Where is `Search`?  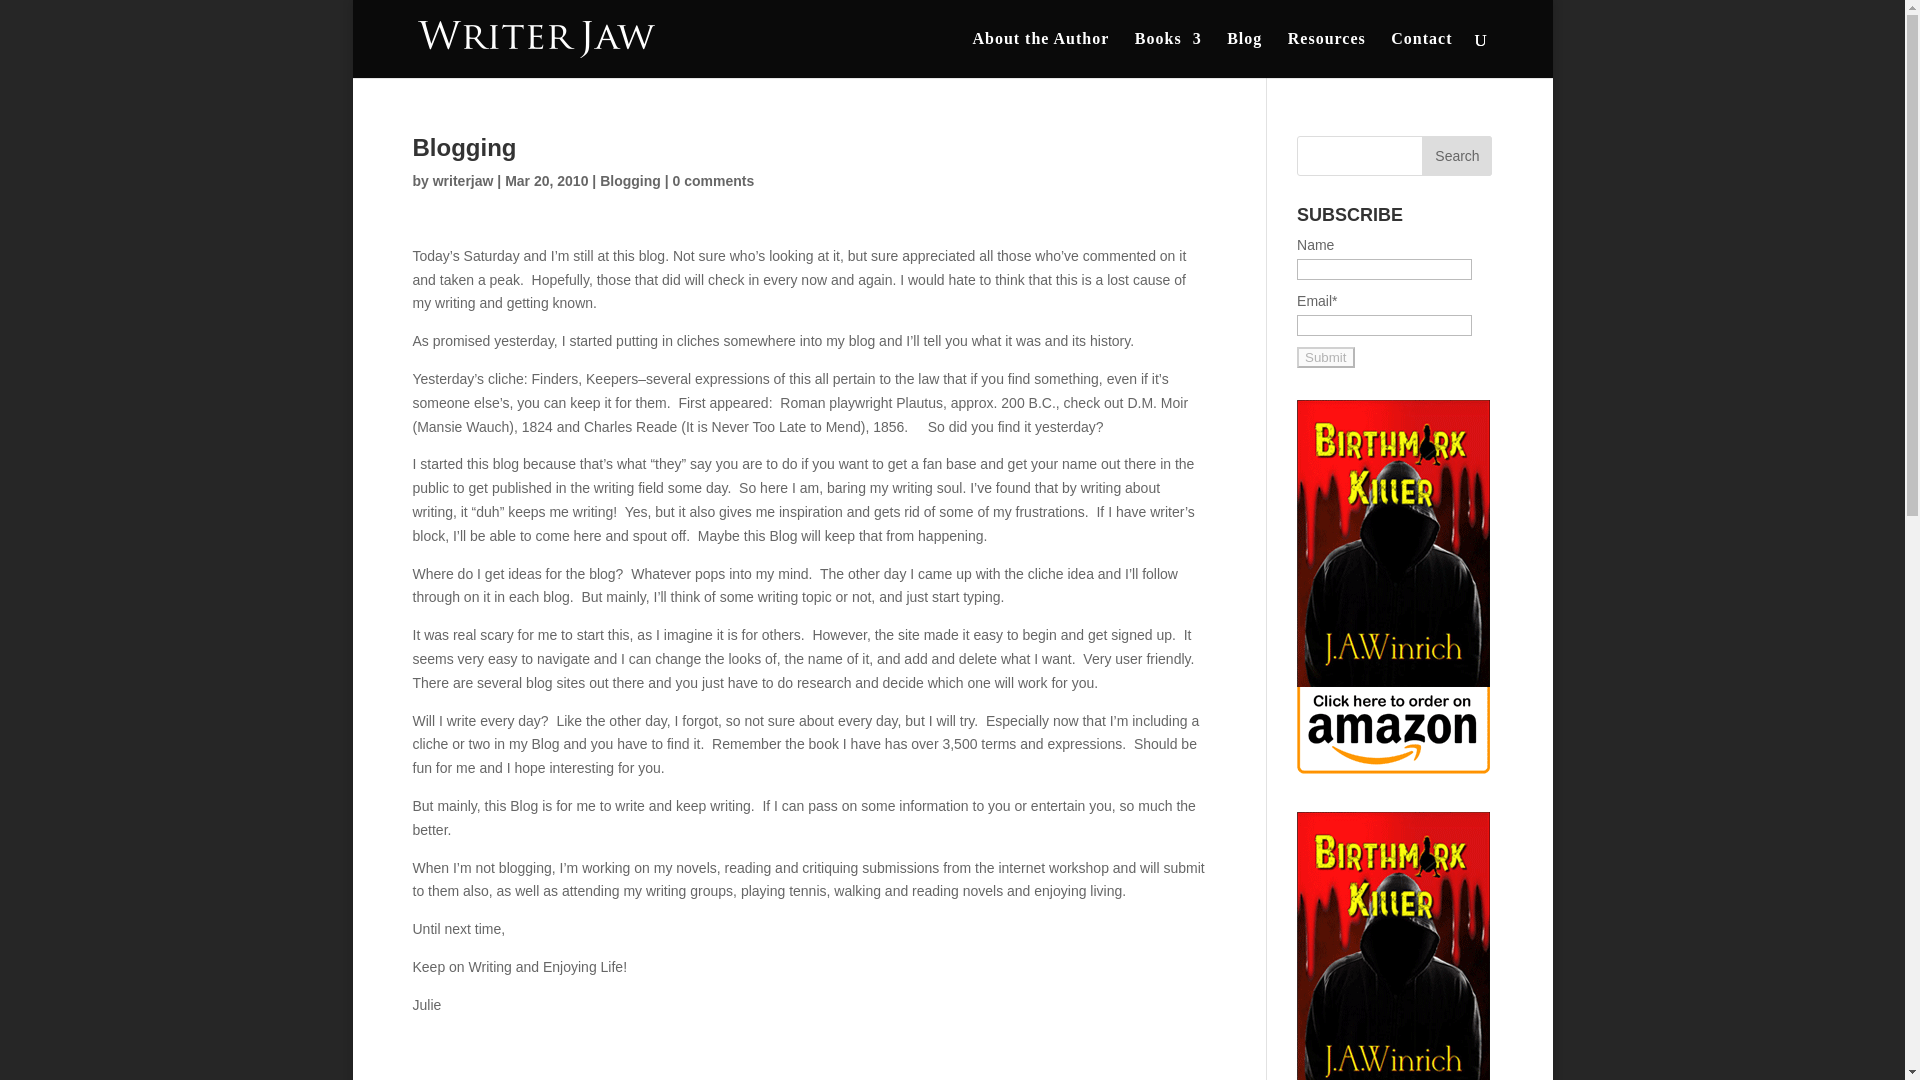
Search is located at coordinates (1456, 156).